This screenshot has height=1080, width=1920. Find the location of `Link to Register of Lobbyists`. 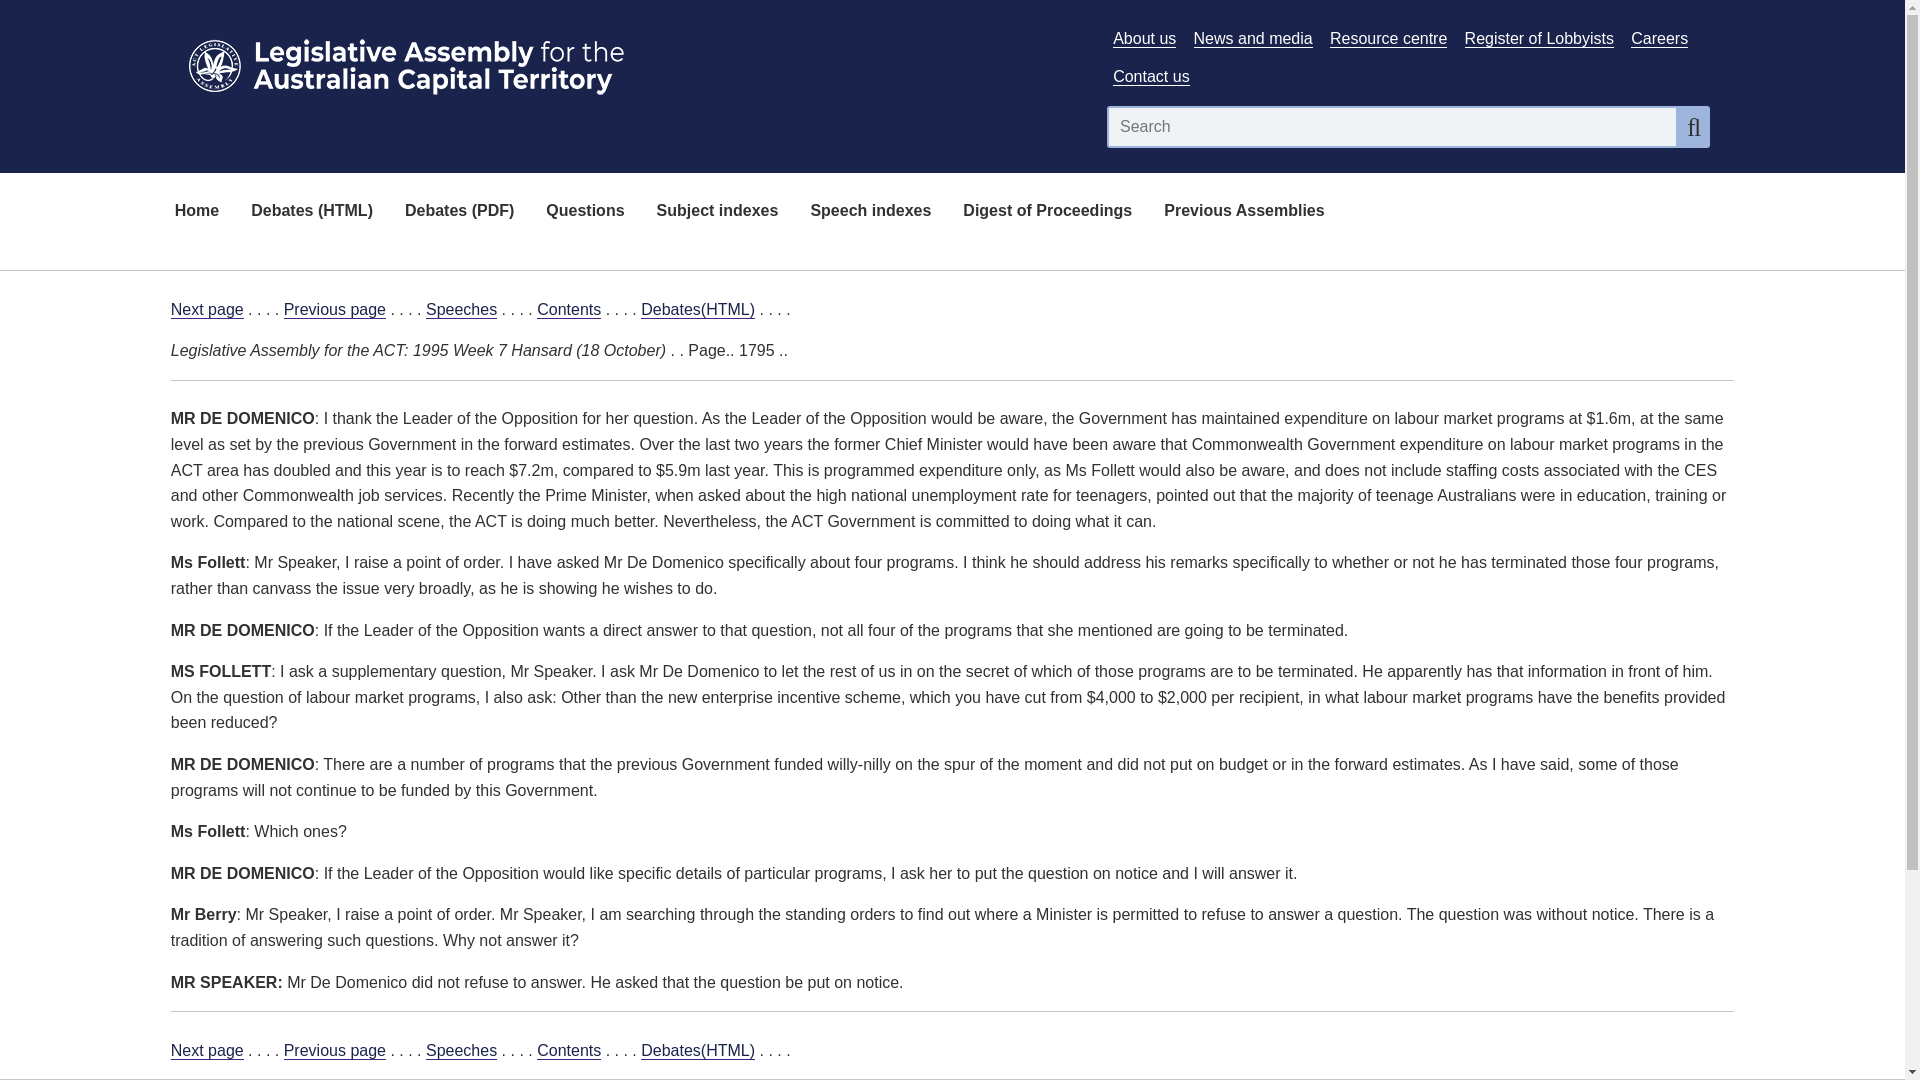

Link to Register of Lobbyists is located at coordinates (1539, 38).